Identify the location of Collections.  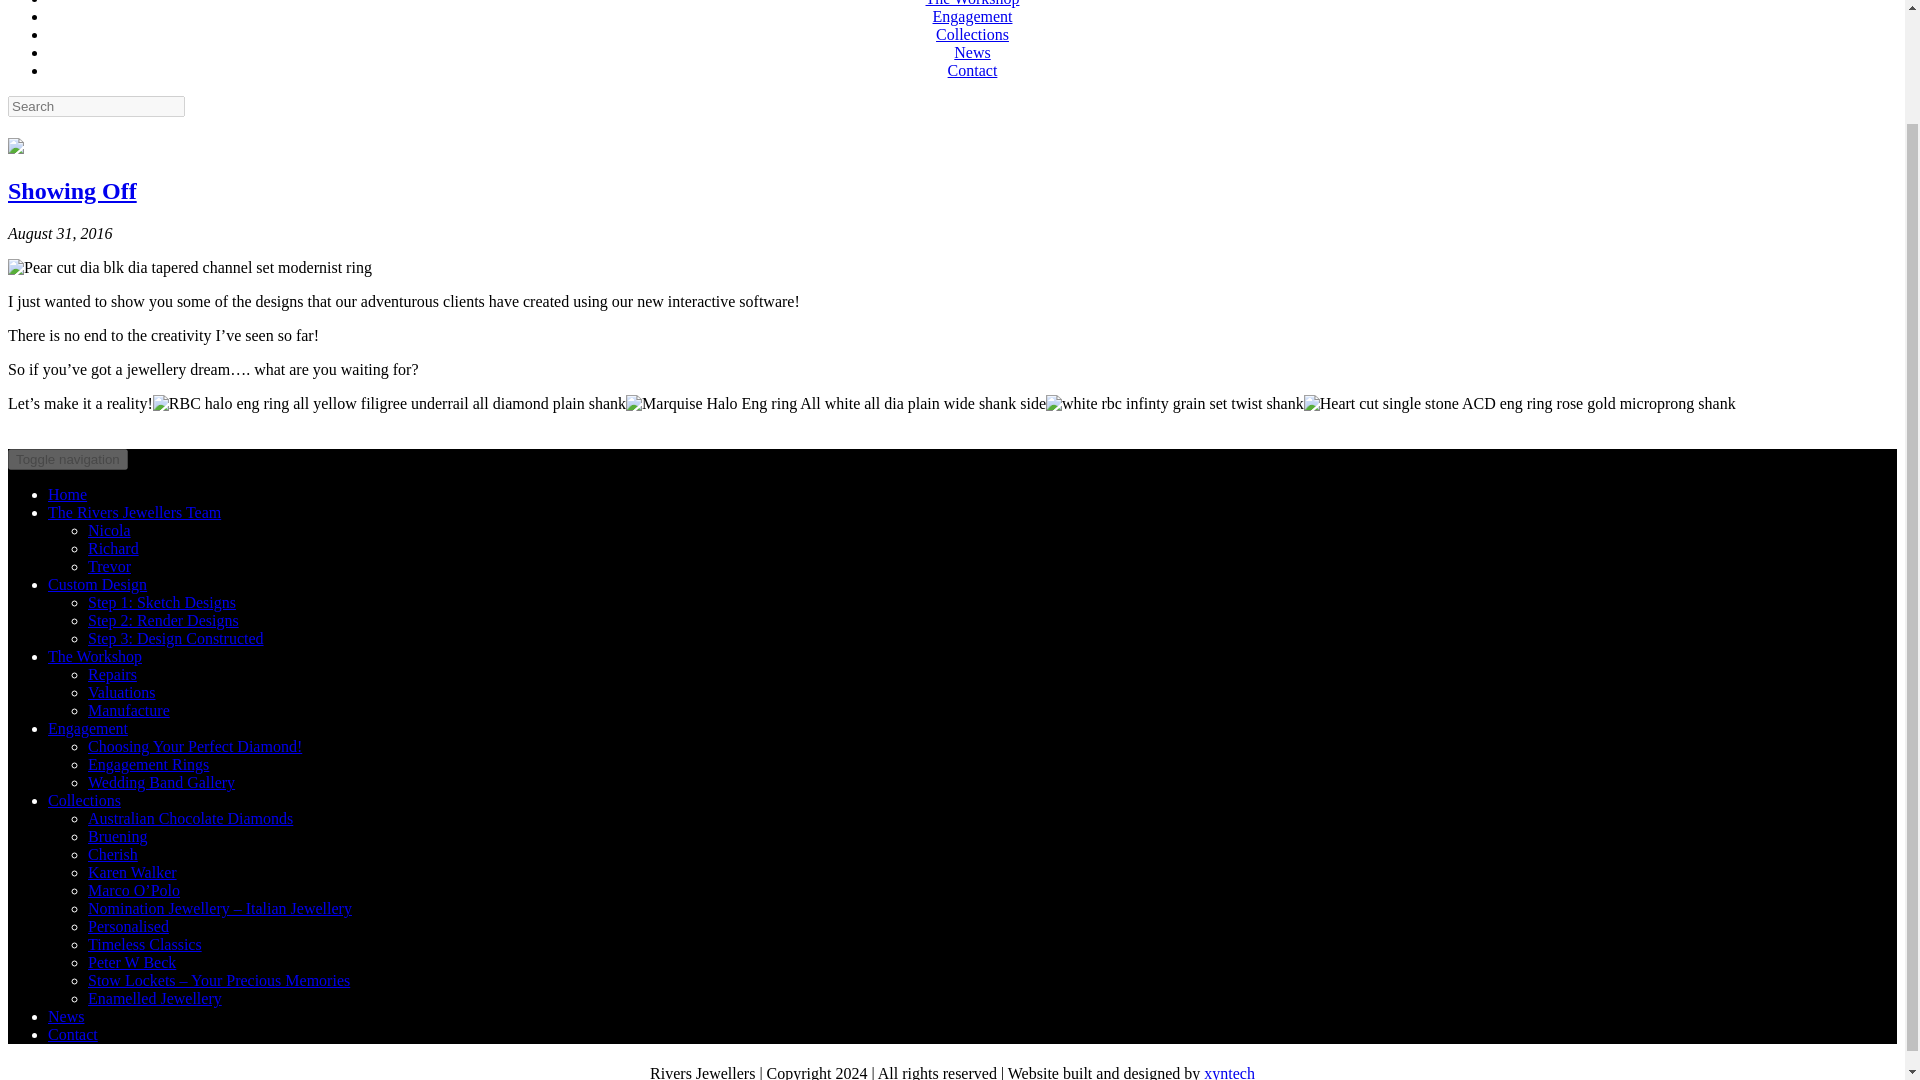
(972, 34).